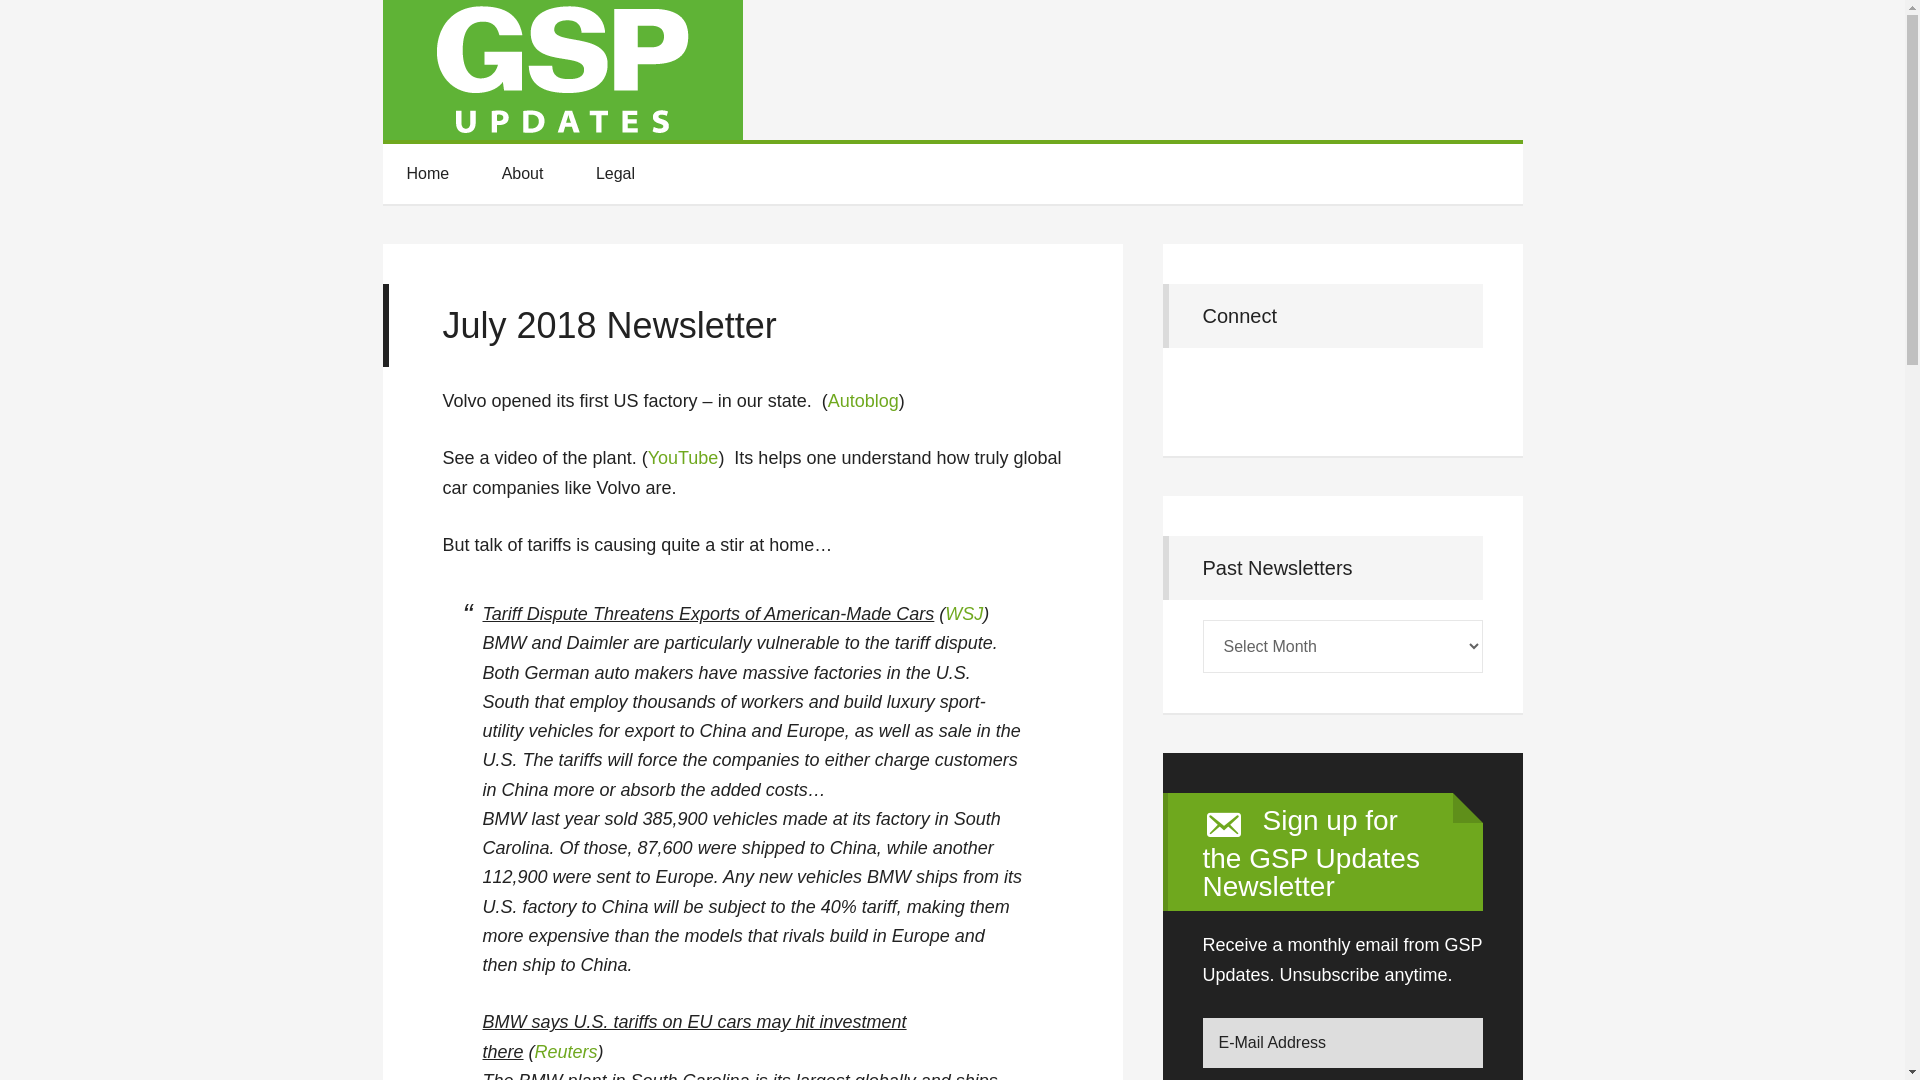 This screenshot has width=1920, height=1080. What do you see at coordinates (562, 70) in the screenshot?
I see `GSP UPDATES` at bounding box center [562, 70].